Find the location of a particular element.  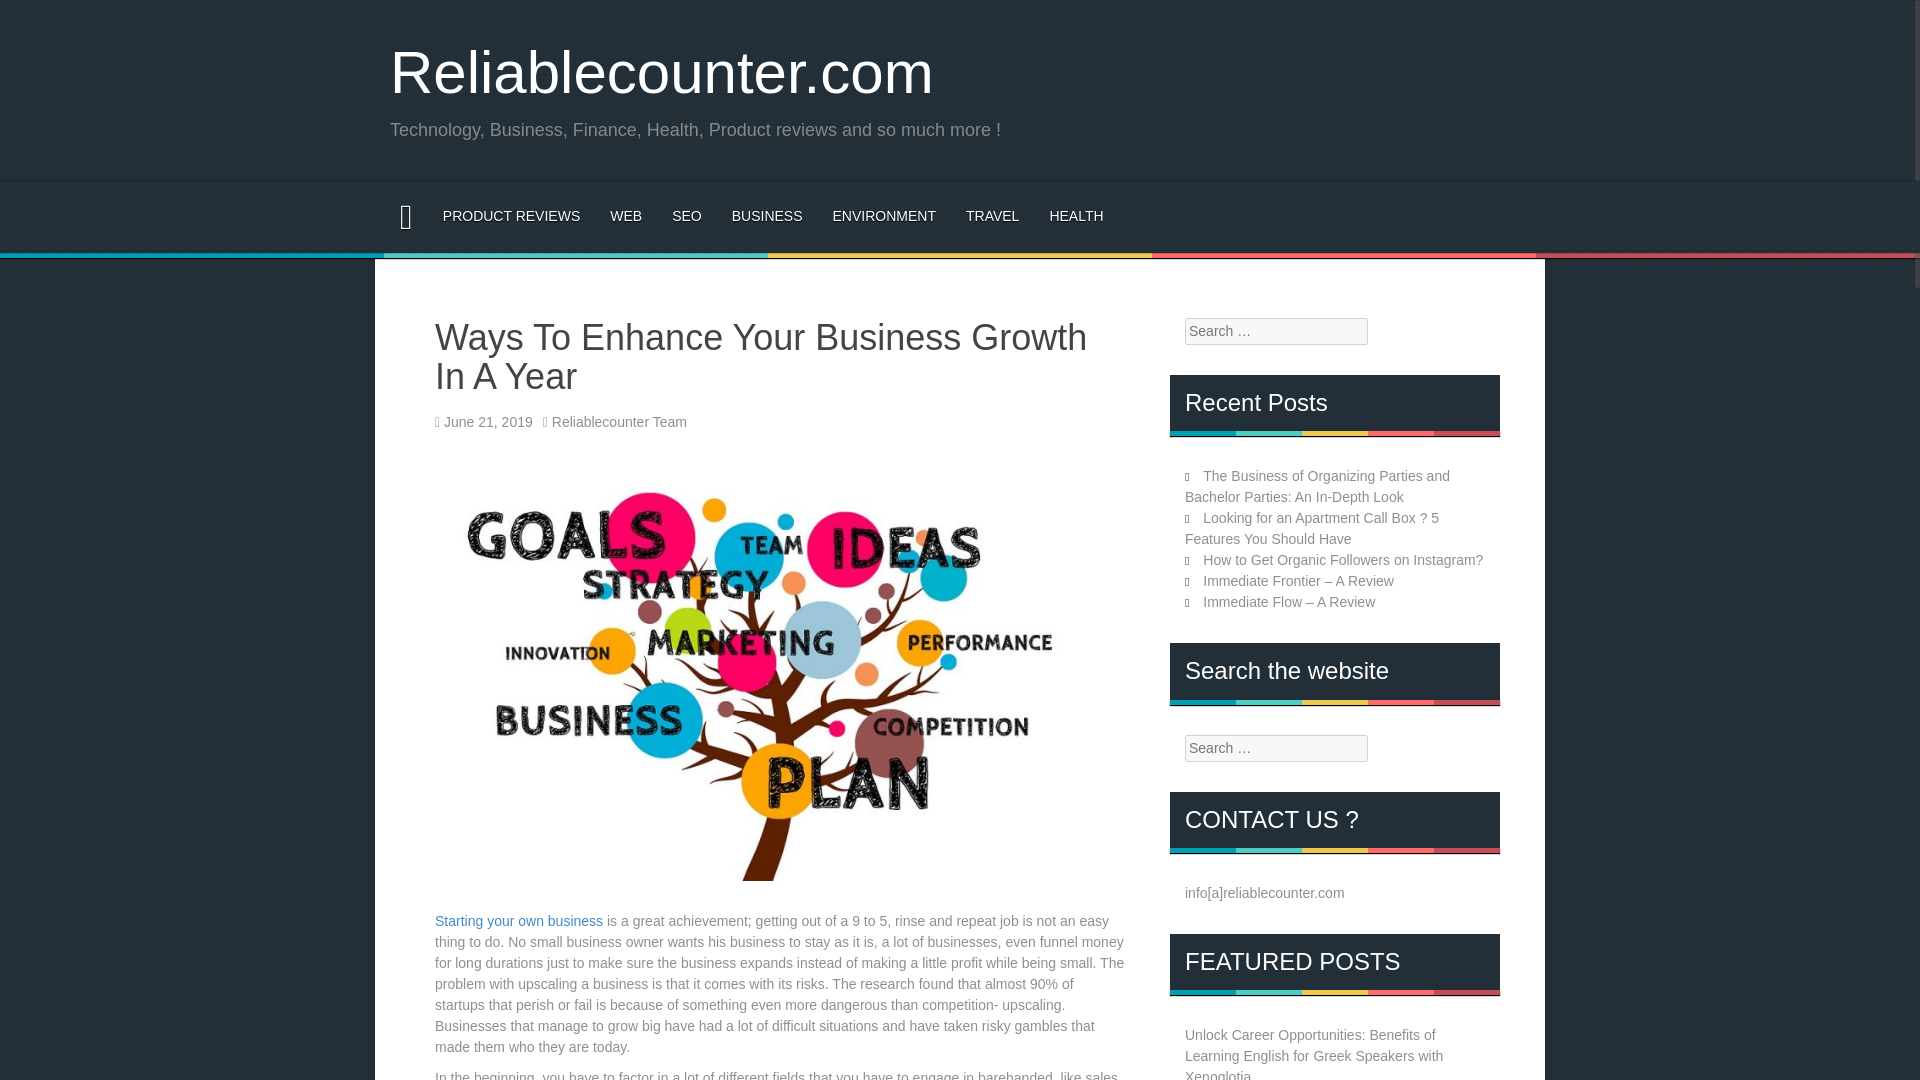

SEO is located at coordinates (687, 216).